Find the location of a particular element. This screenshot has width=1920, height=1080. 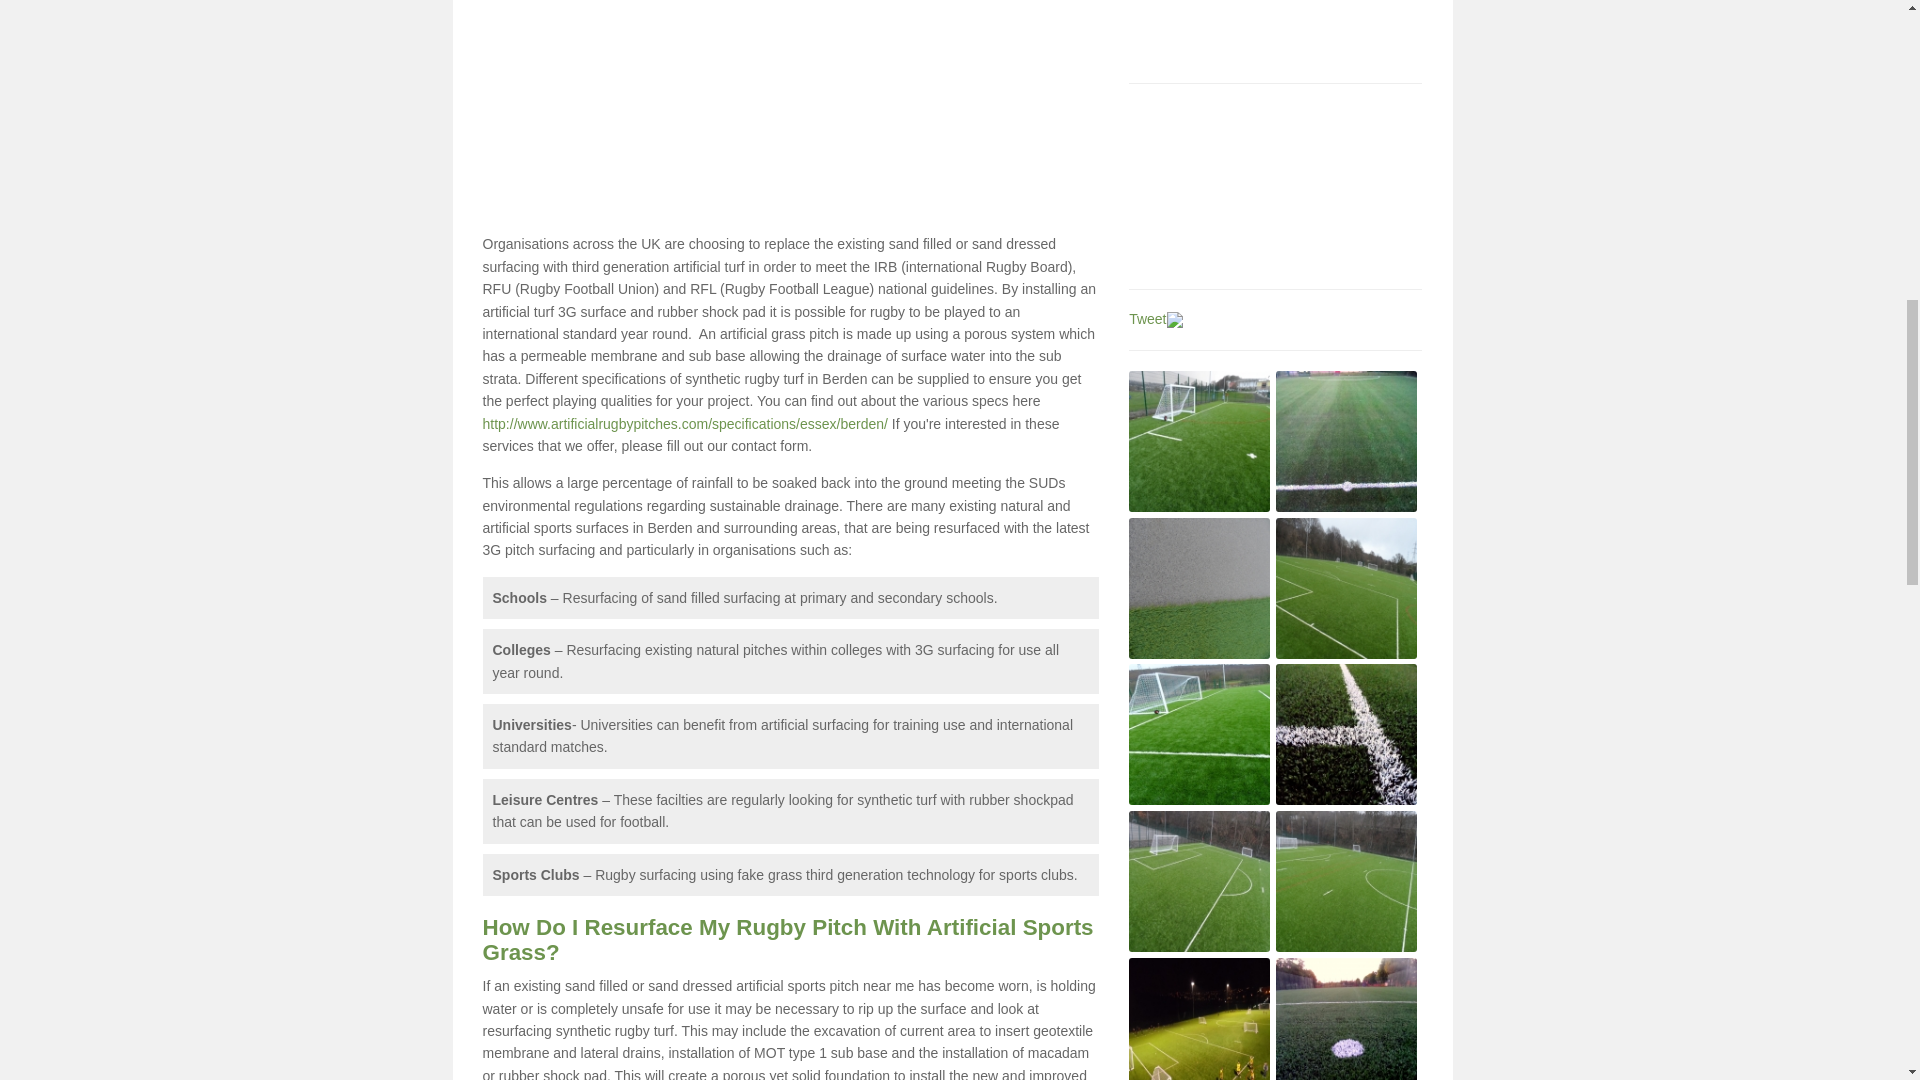

Artificial Rugby Pitch Resurface in Berden 4 is located at coordinates (1346, 588).